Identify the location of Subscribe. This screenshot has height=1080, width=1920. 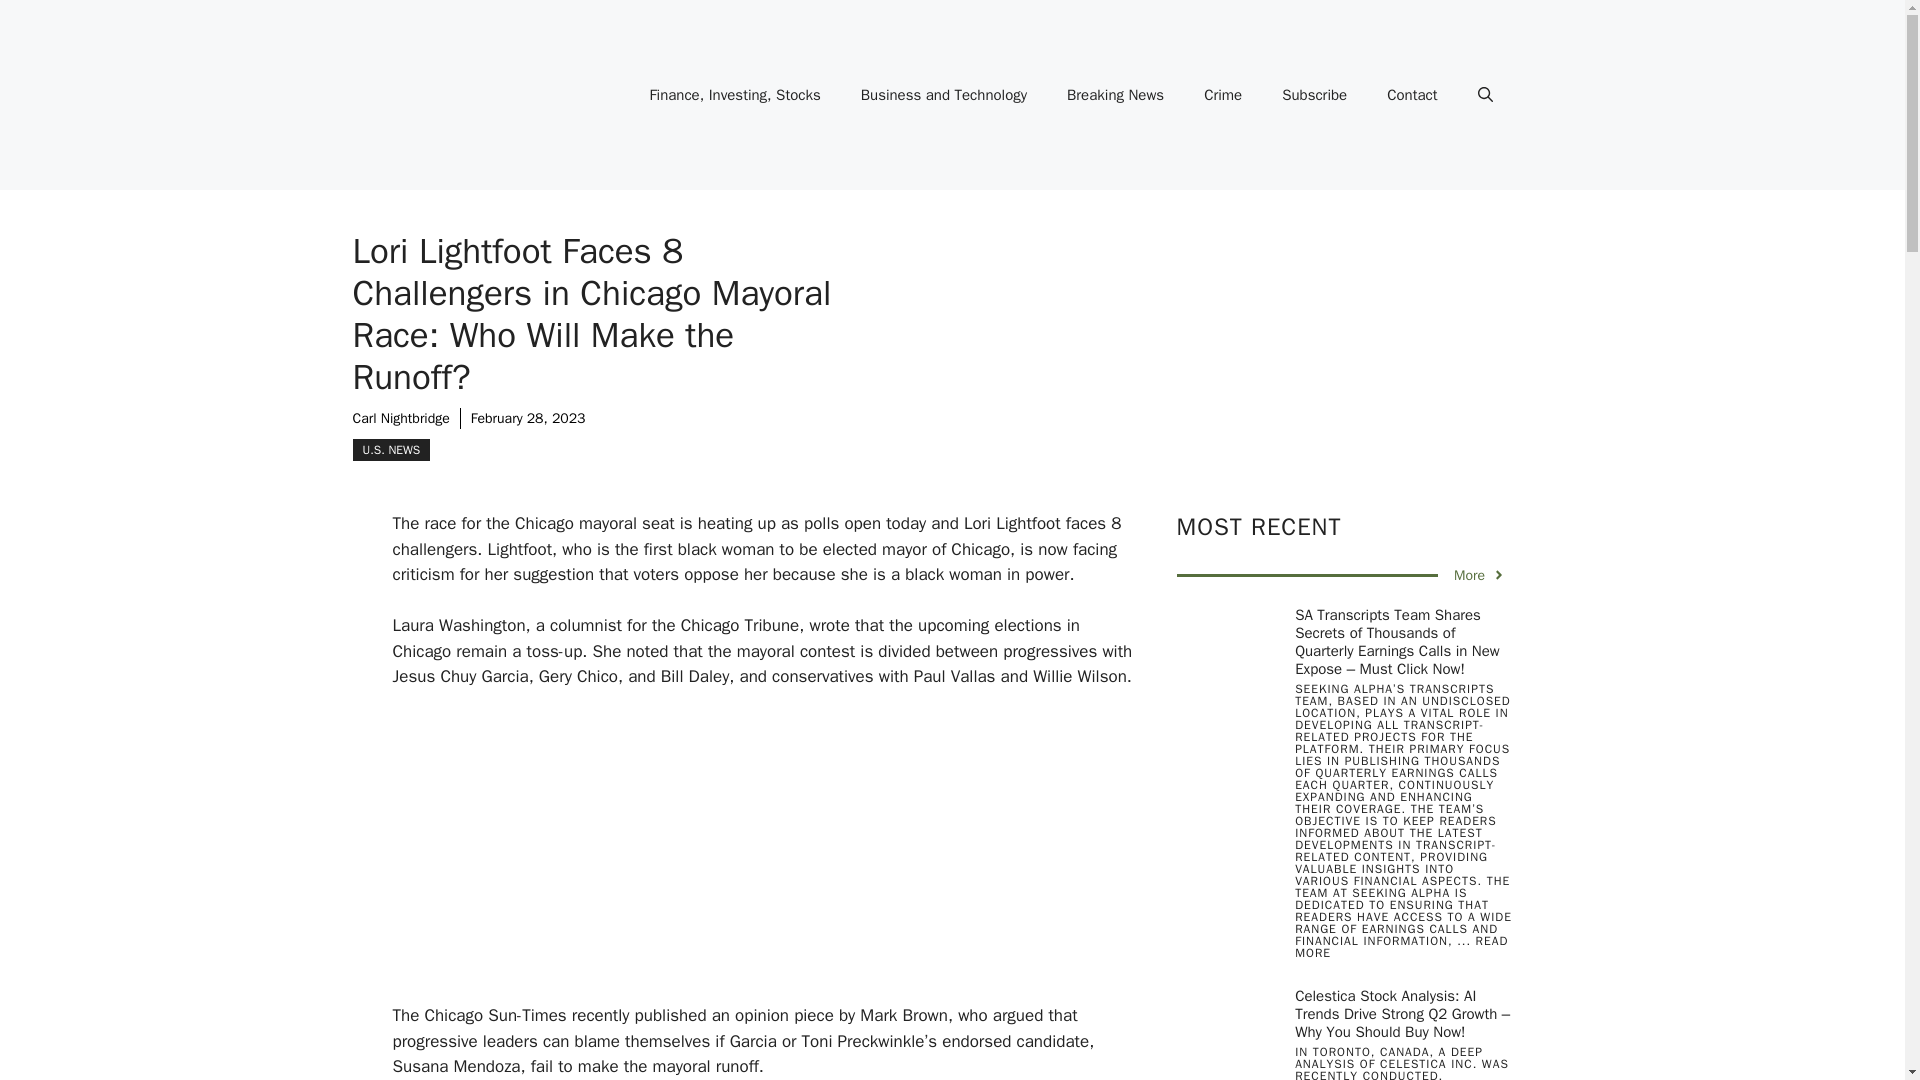
(1314, 94).